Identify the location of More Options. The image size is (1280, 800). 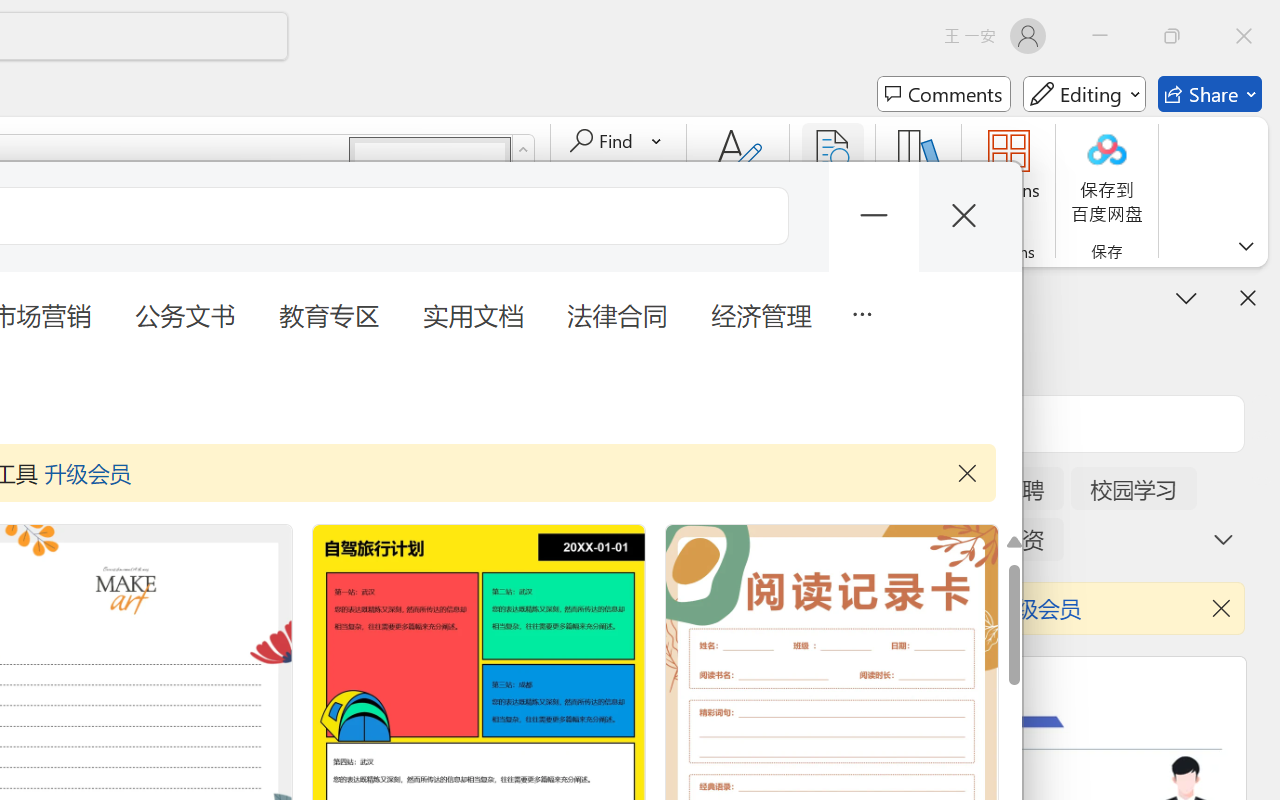
(658, 141).